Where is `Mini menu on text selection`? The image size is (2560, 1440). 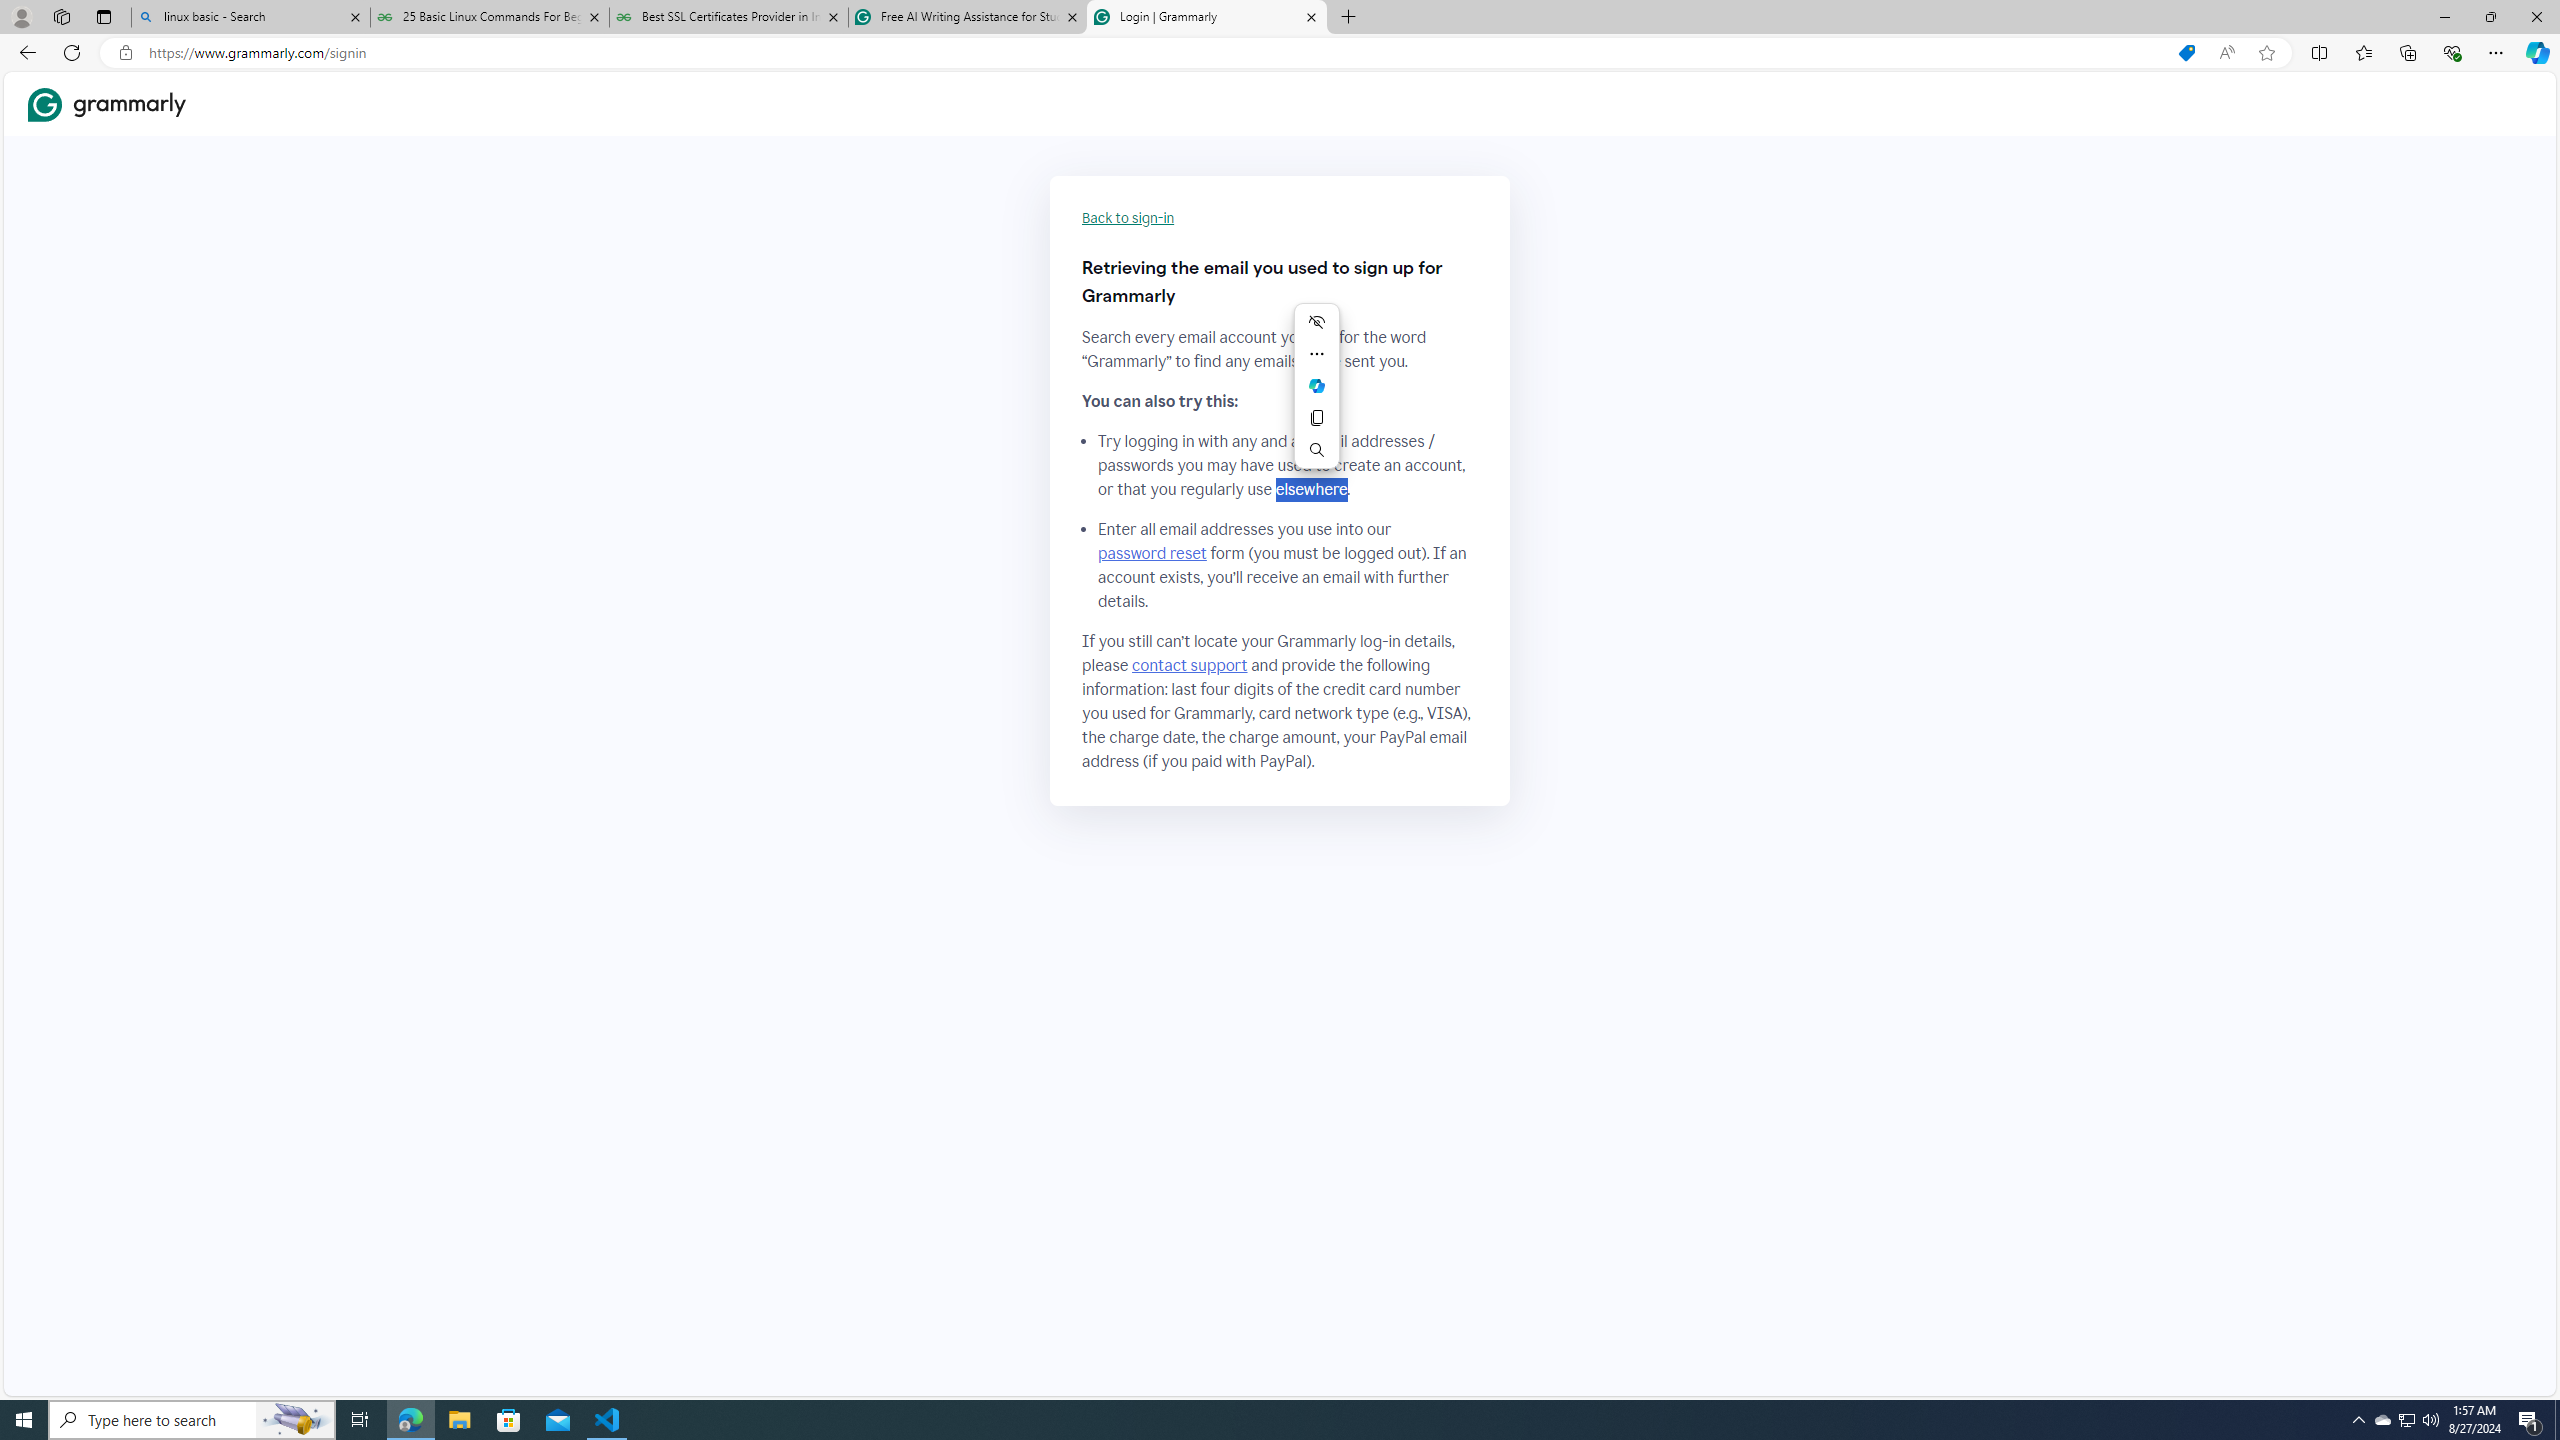
Mini menu on text selection is located at coordinates (1316, 386).